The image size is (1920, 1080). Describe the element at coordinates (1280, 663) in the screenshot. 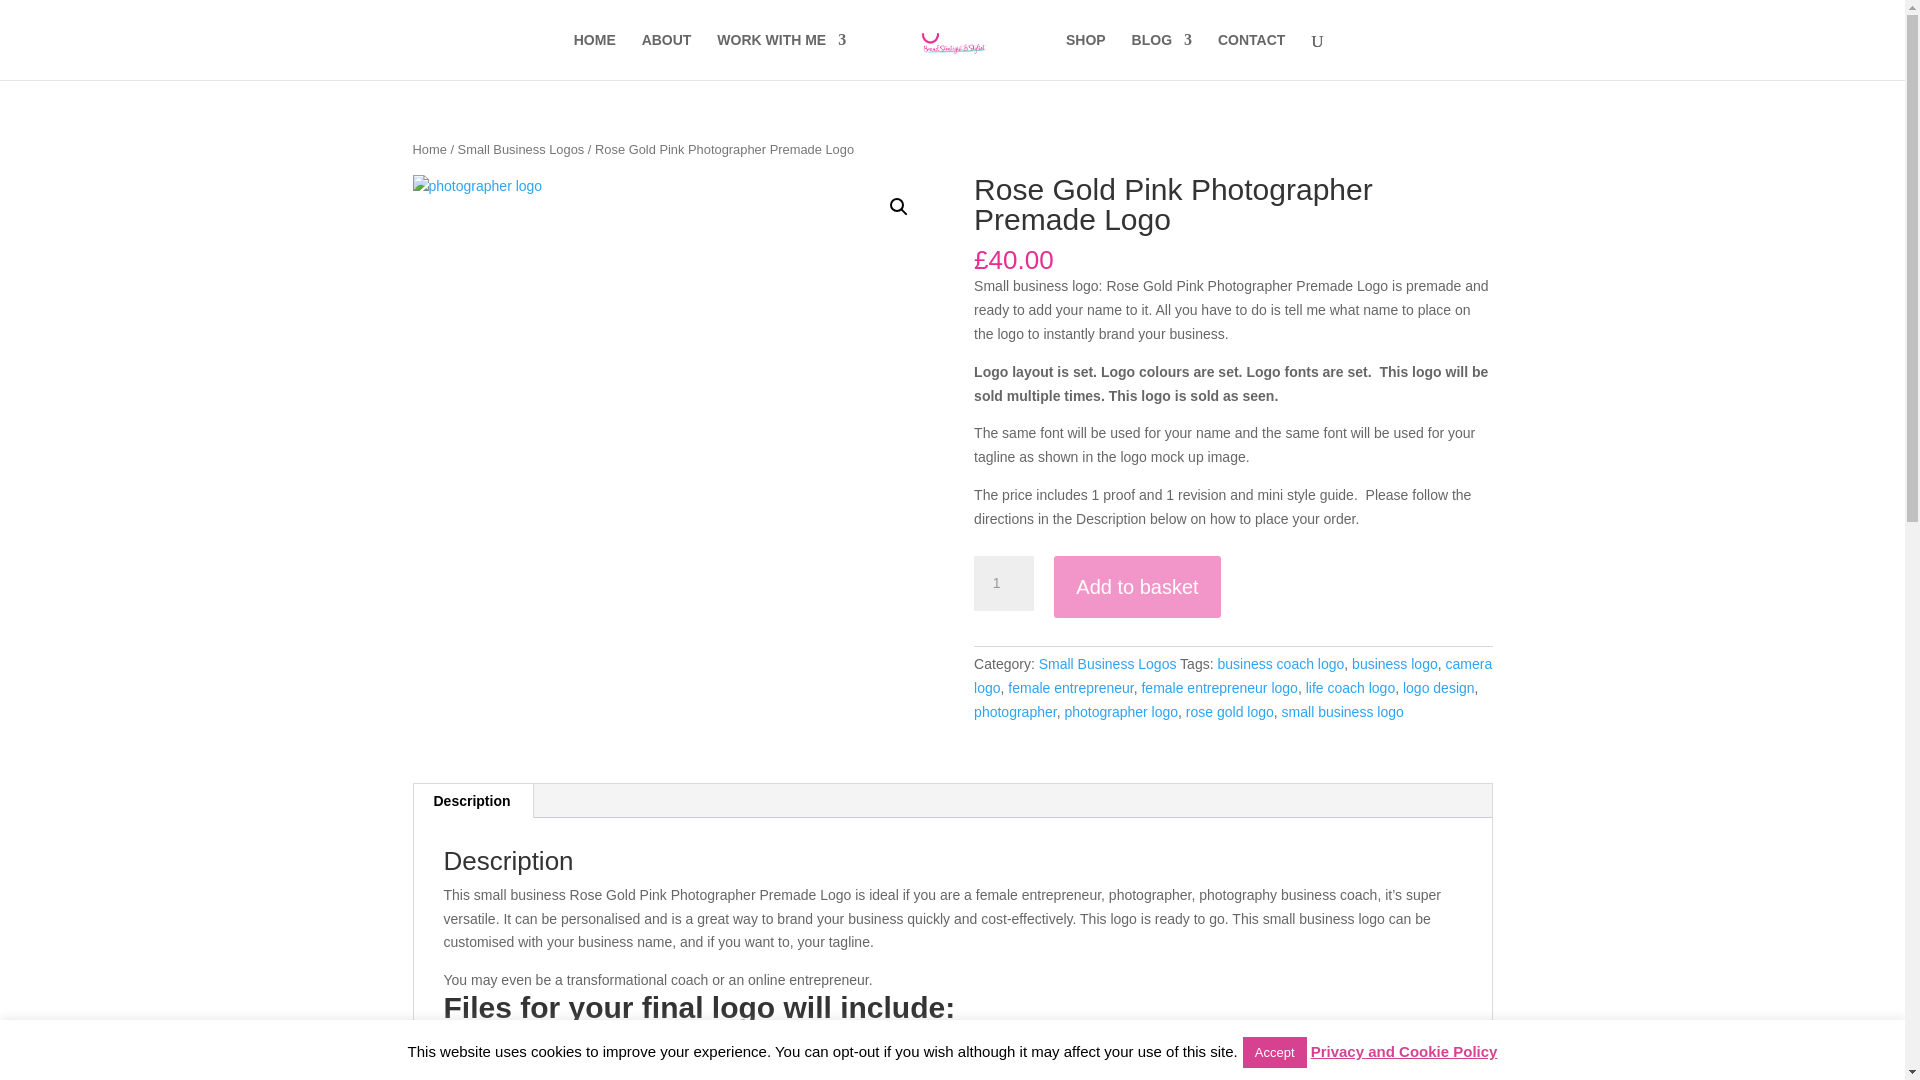

I see `business coach logo` at that location.